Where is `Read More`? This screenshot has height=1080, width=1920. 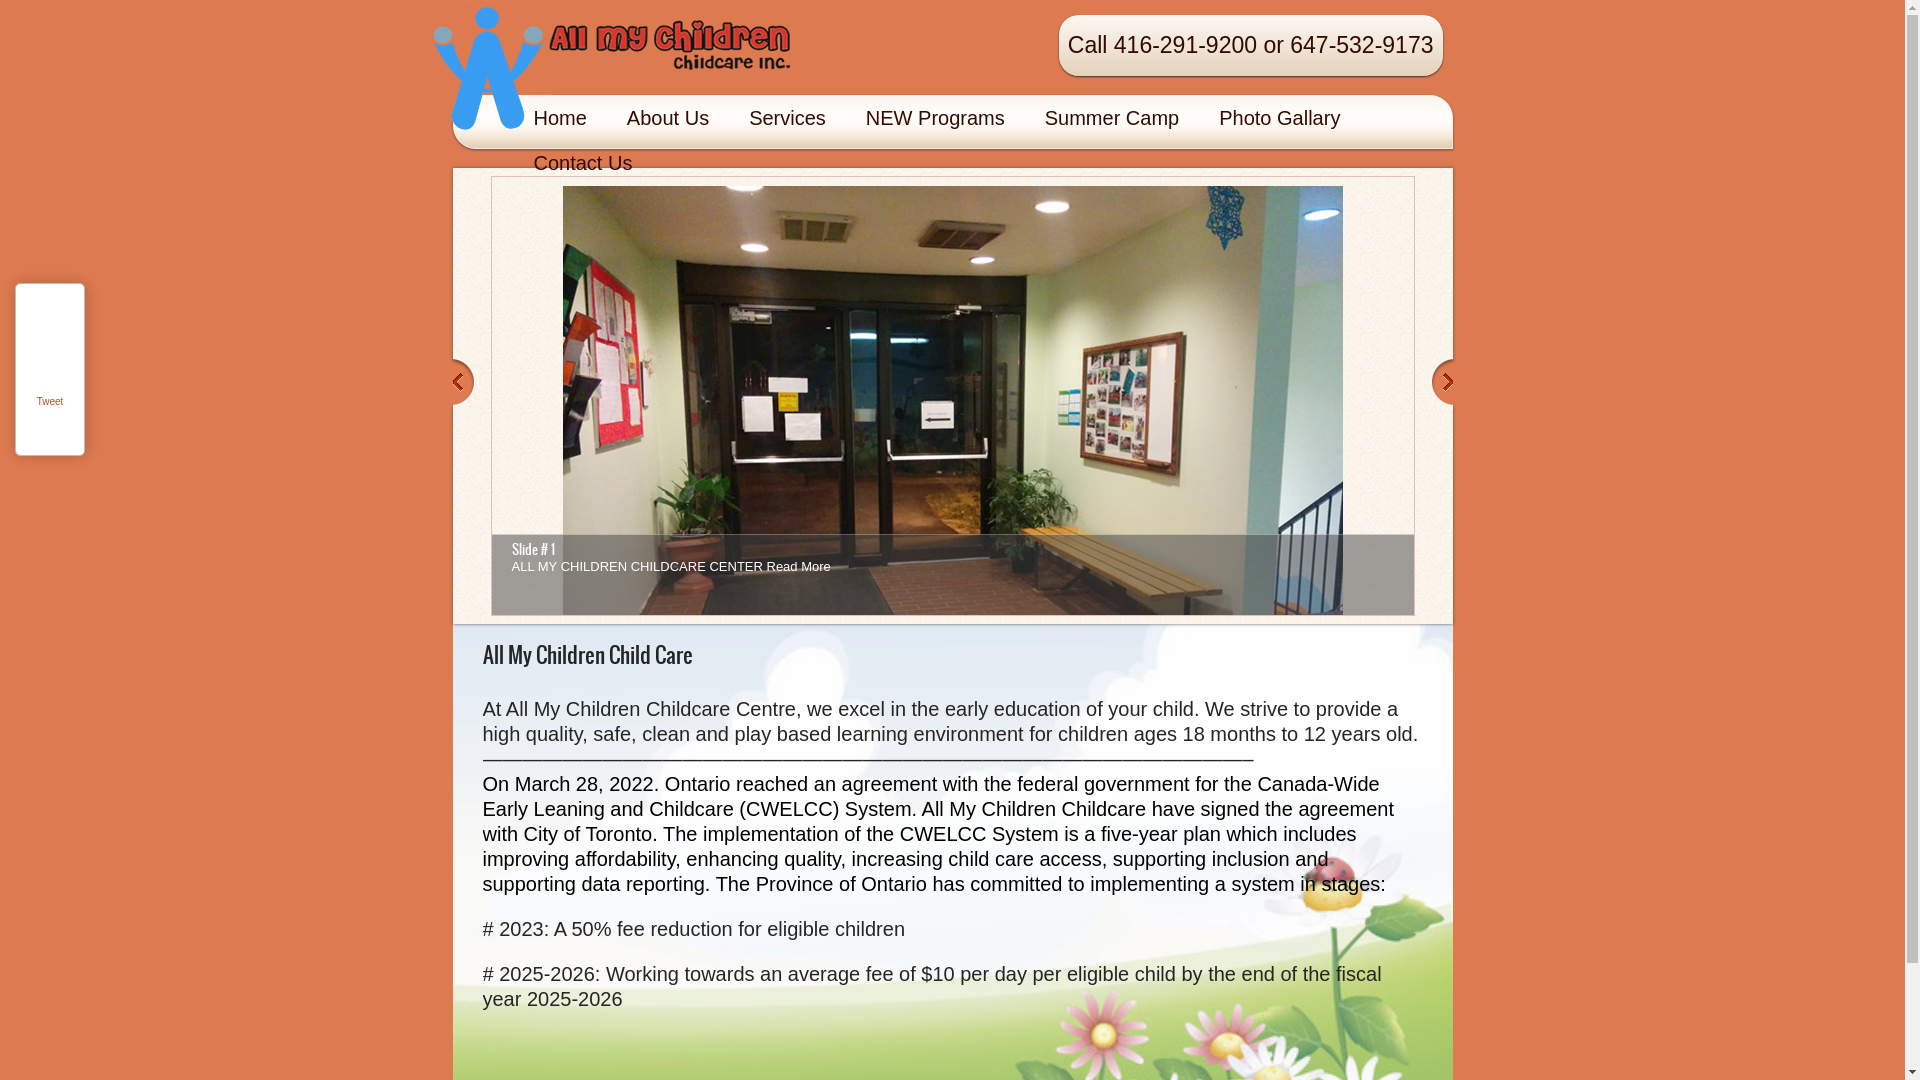
Read More is located at coordinates (798, 566).